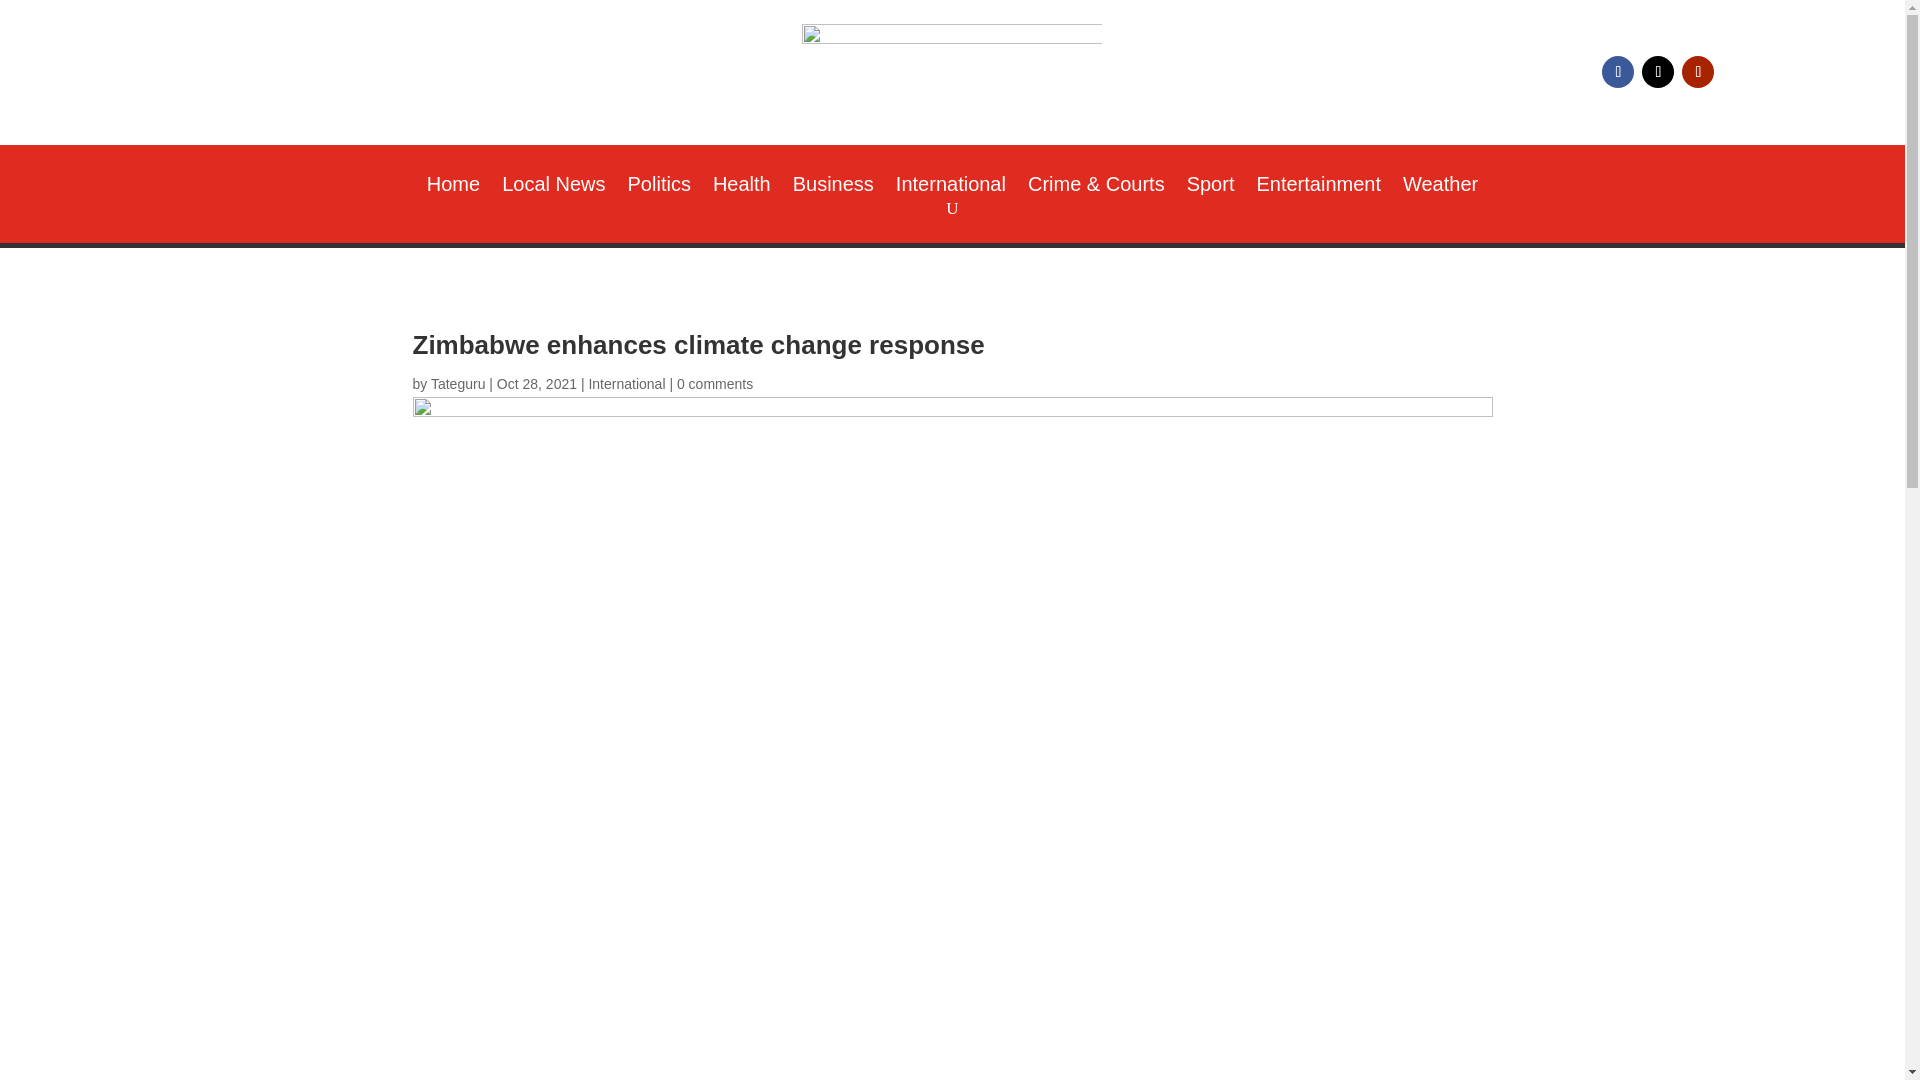 The image size is (1920, 1080). Describe the element at coordinates (1318, 188) in the screenshot. I see `Entertainment` at that location.